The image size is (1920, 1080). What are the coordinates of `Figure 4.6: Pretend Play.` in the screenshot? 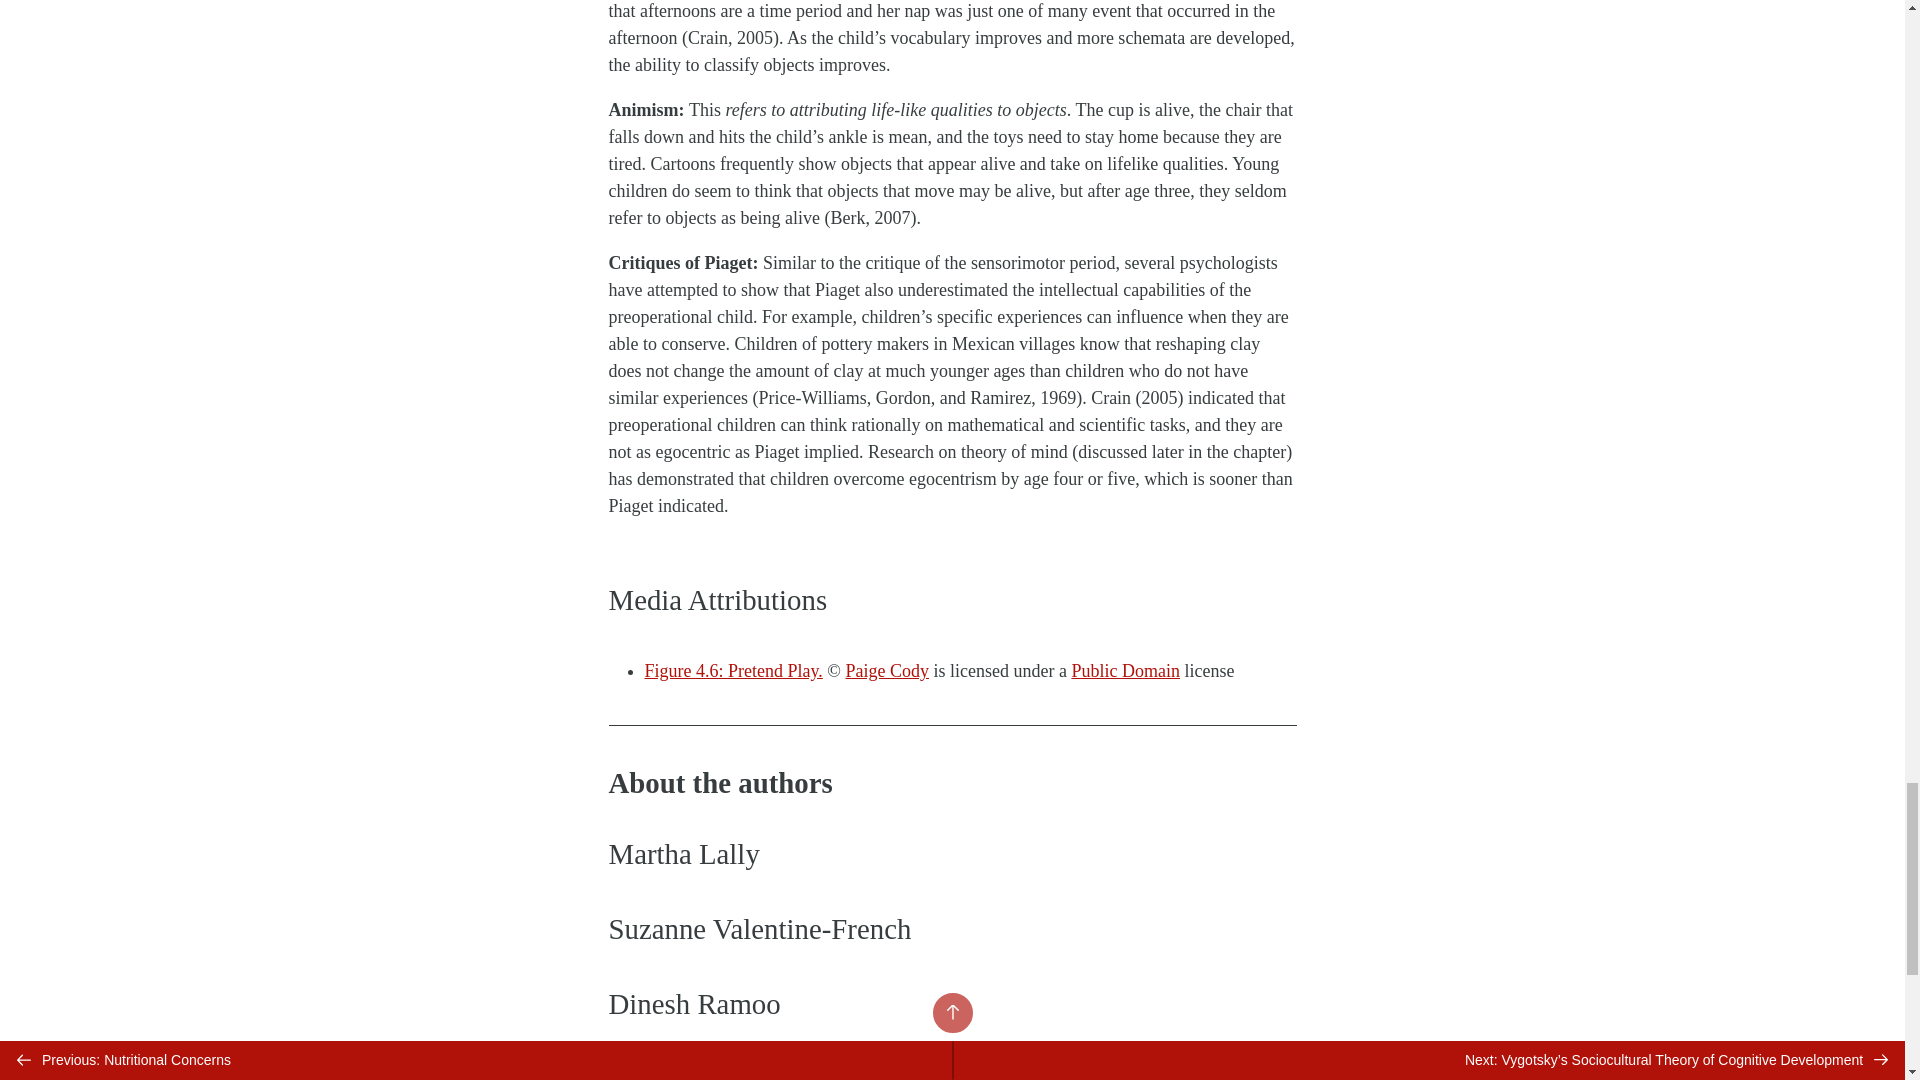 It's located at (732, 670).